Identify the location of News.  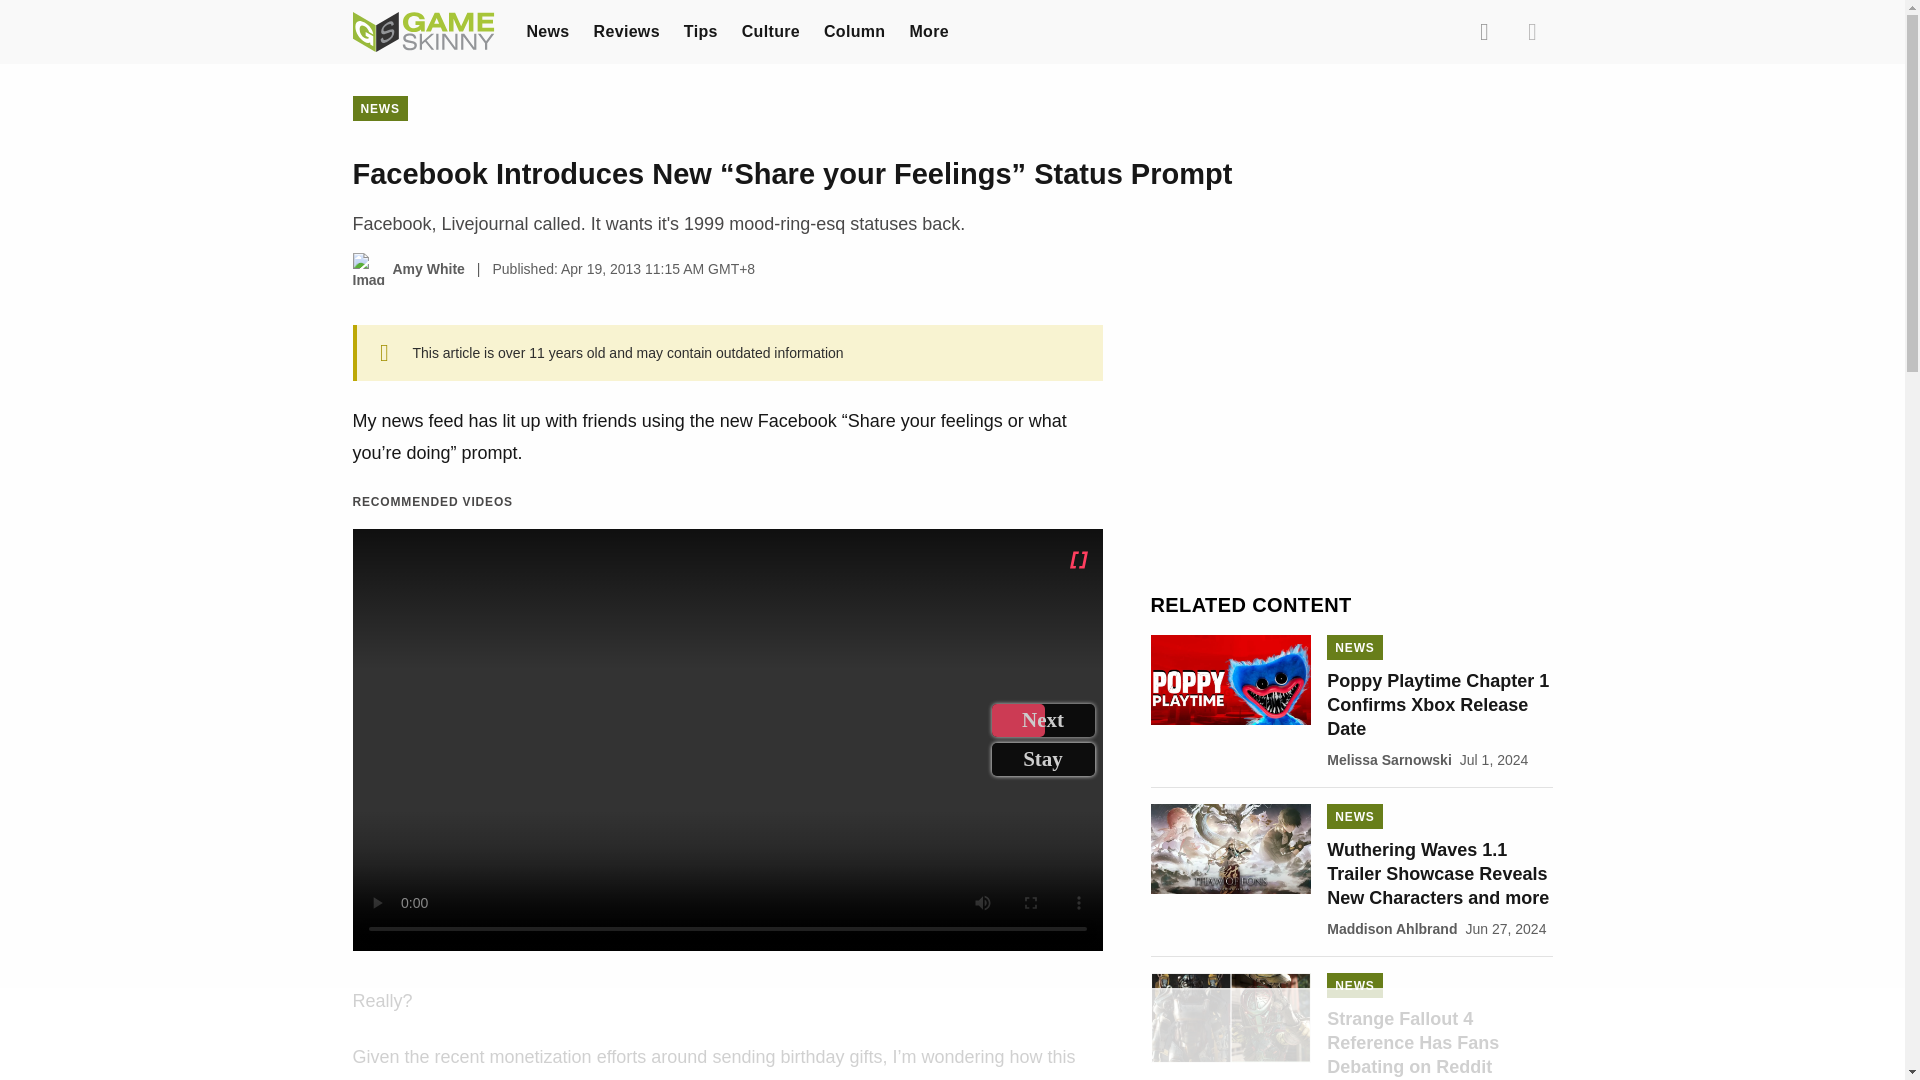
(547, 30).